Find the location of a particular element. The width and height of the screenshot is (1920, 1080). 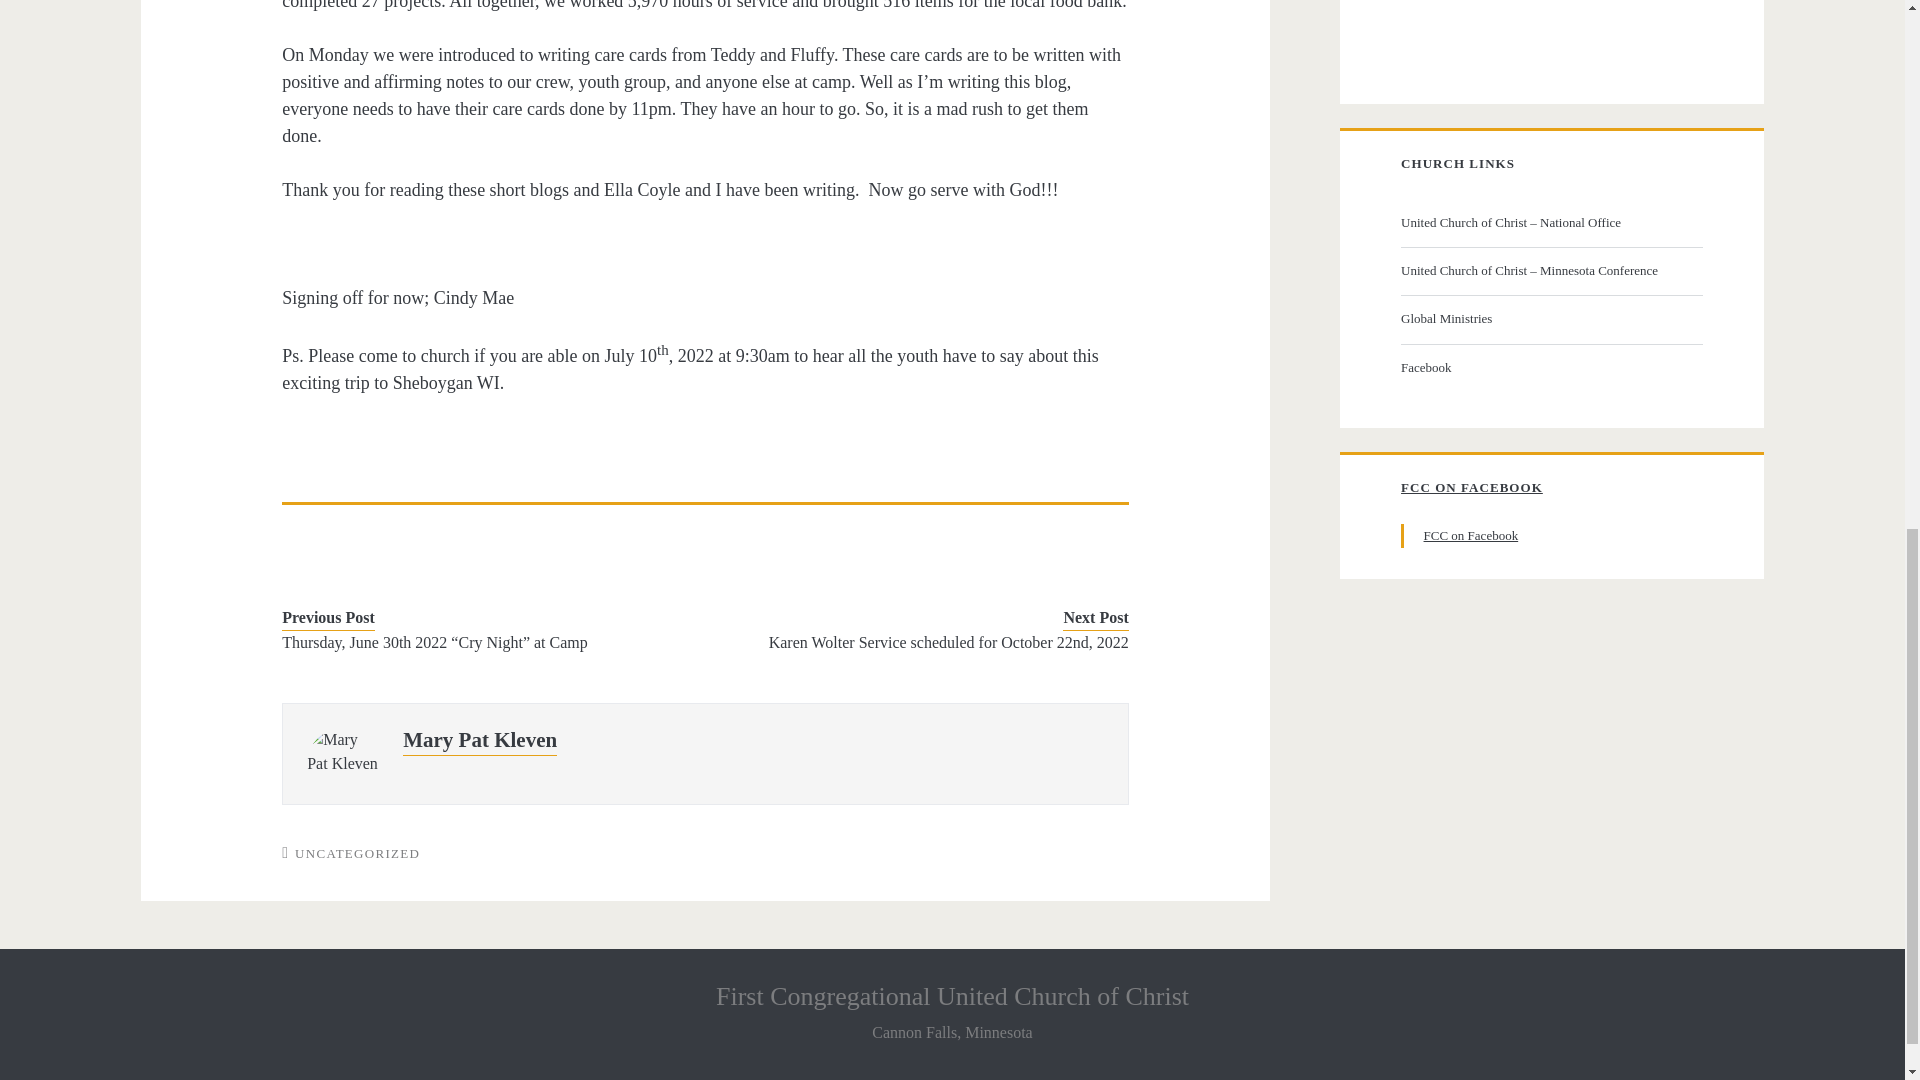

First Congregational United Church of Christ is located at coordinates (952, 996).